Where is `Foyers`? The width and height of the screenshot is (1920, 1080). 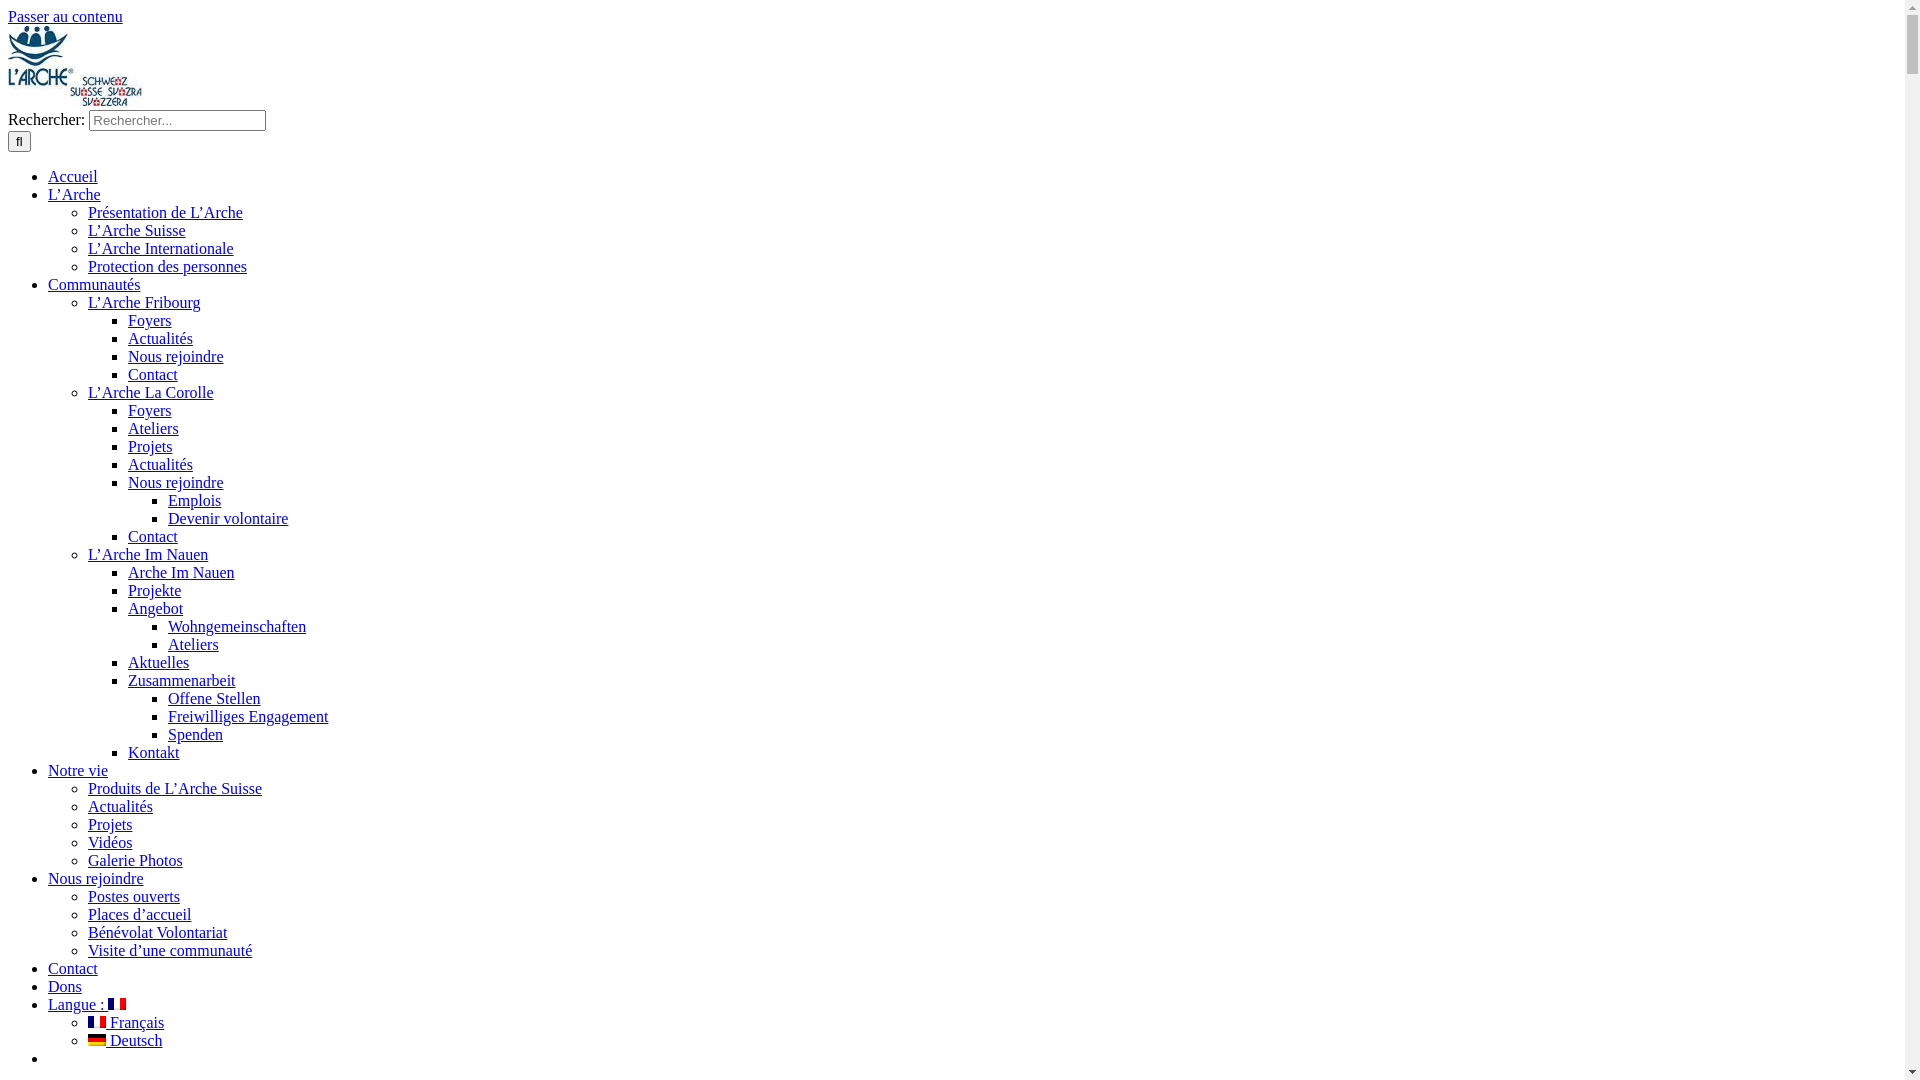
Foyers is located at coordinates (150, 410).